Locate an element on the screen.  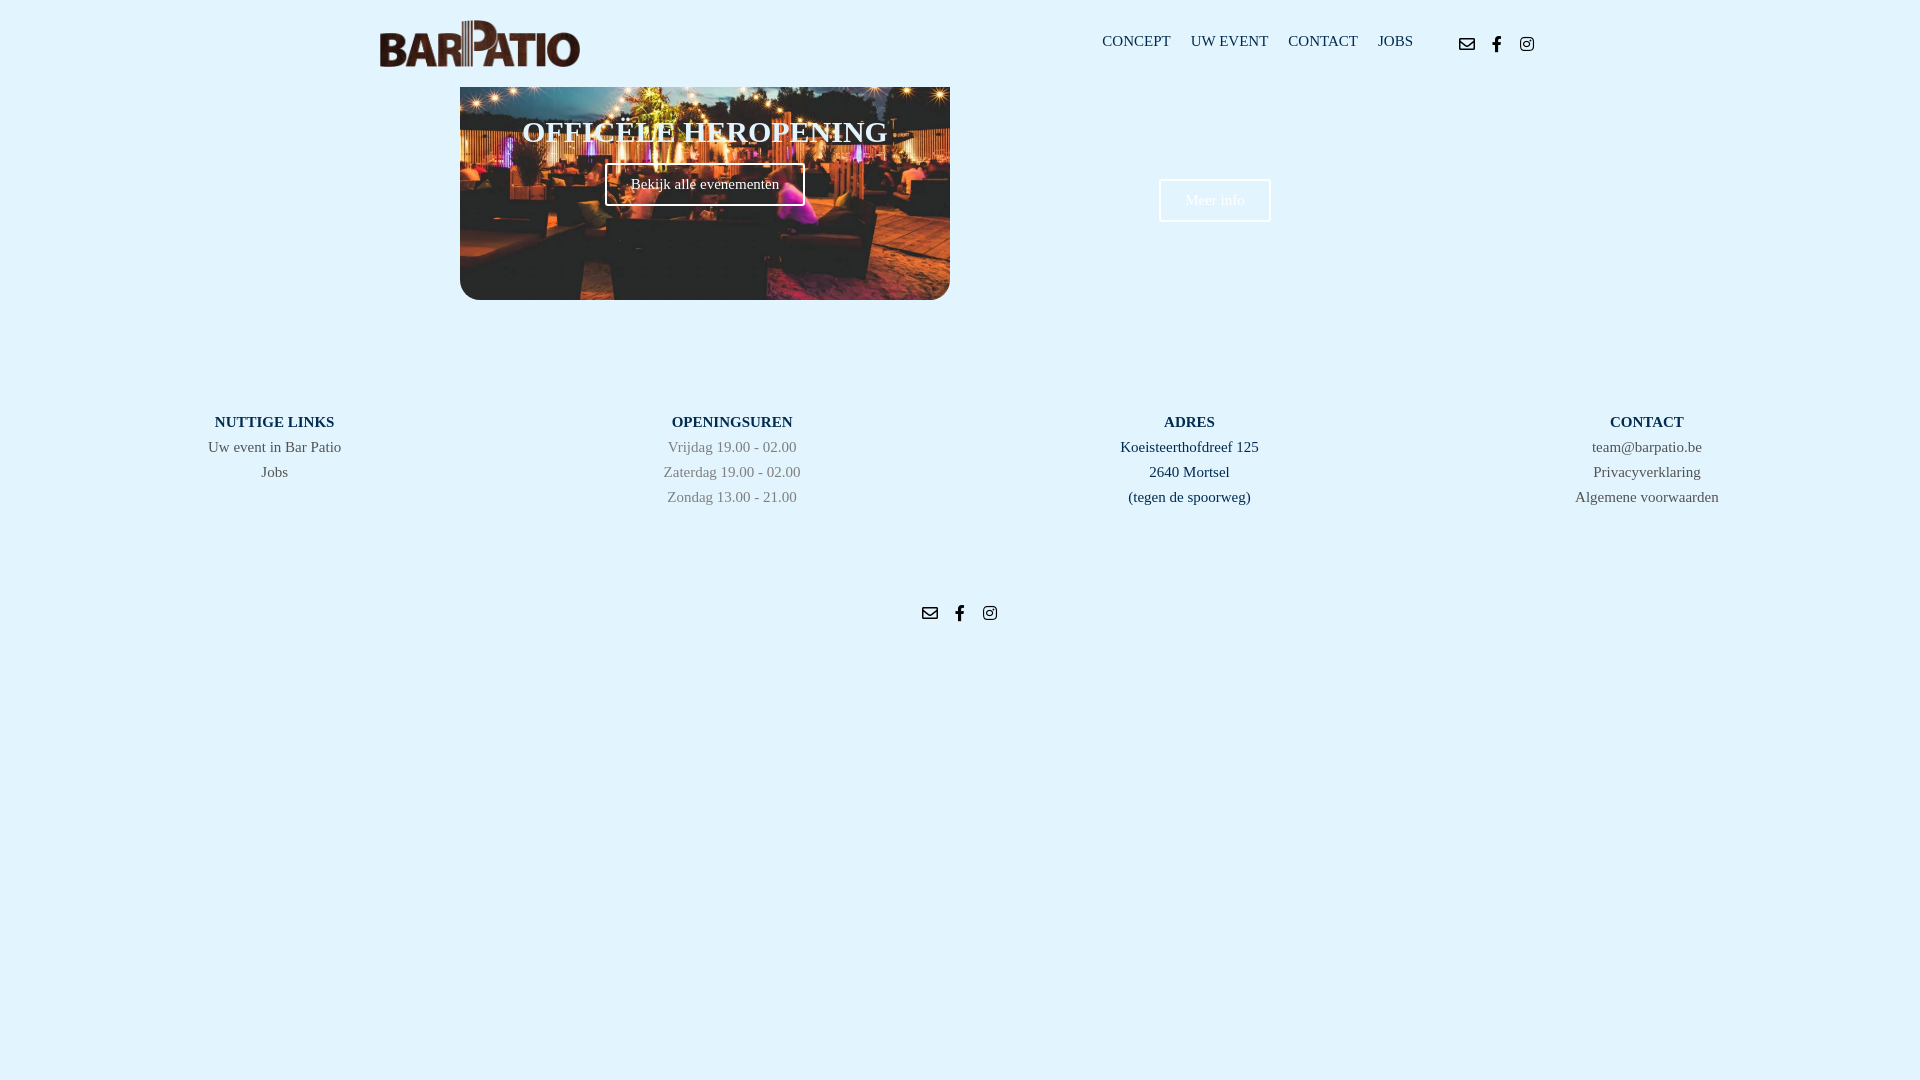
UW EVENT
IN BAR PATIO
Meer info is located at coordinates (1215, 160).